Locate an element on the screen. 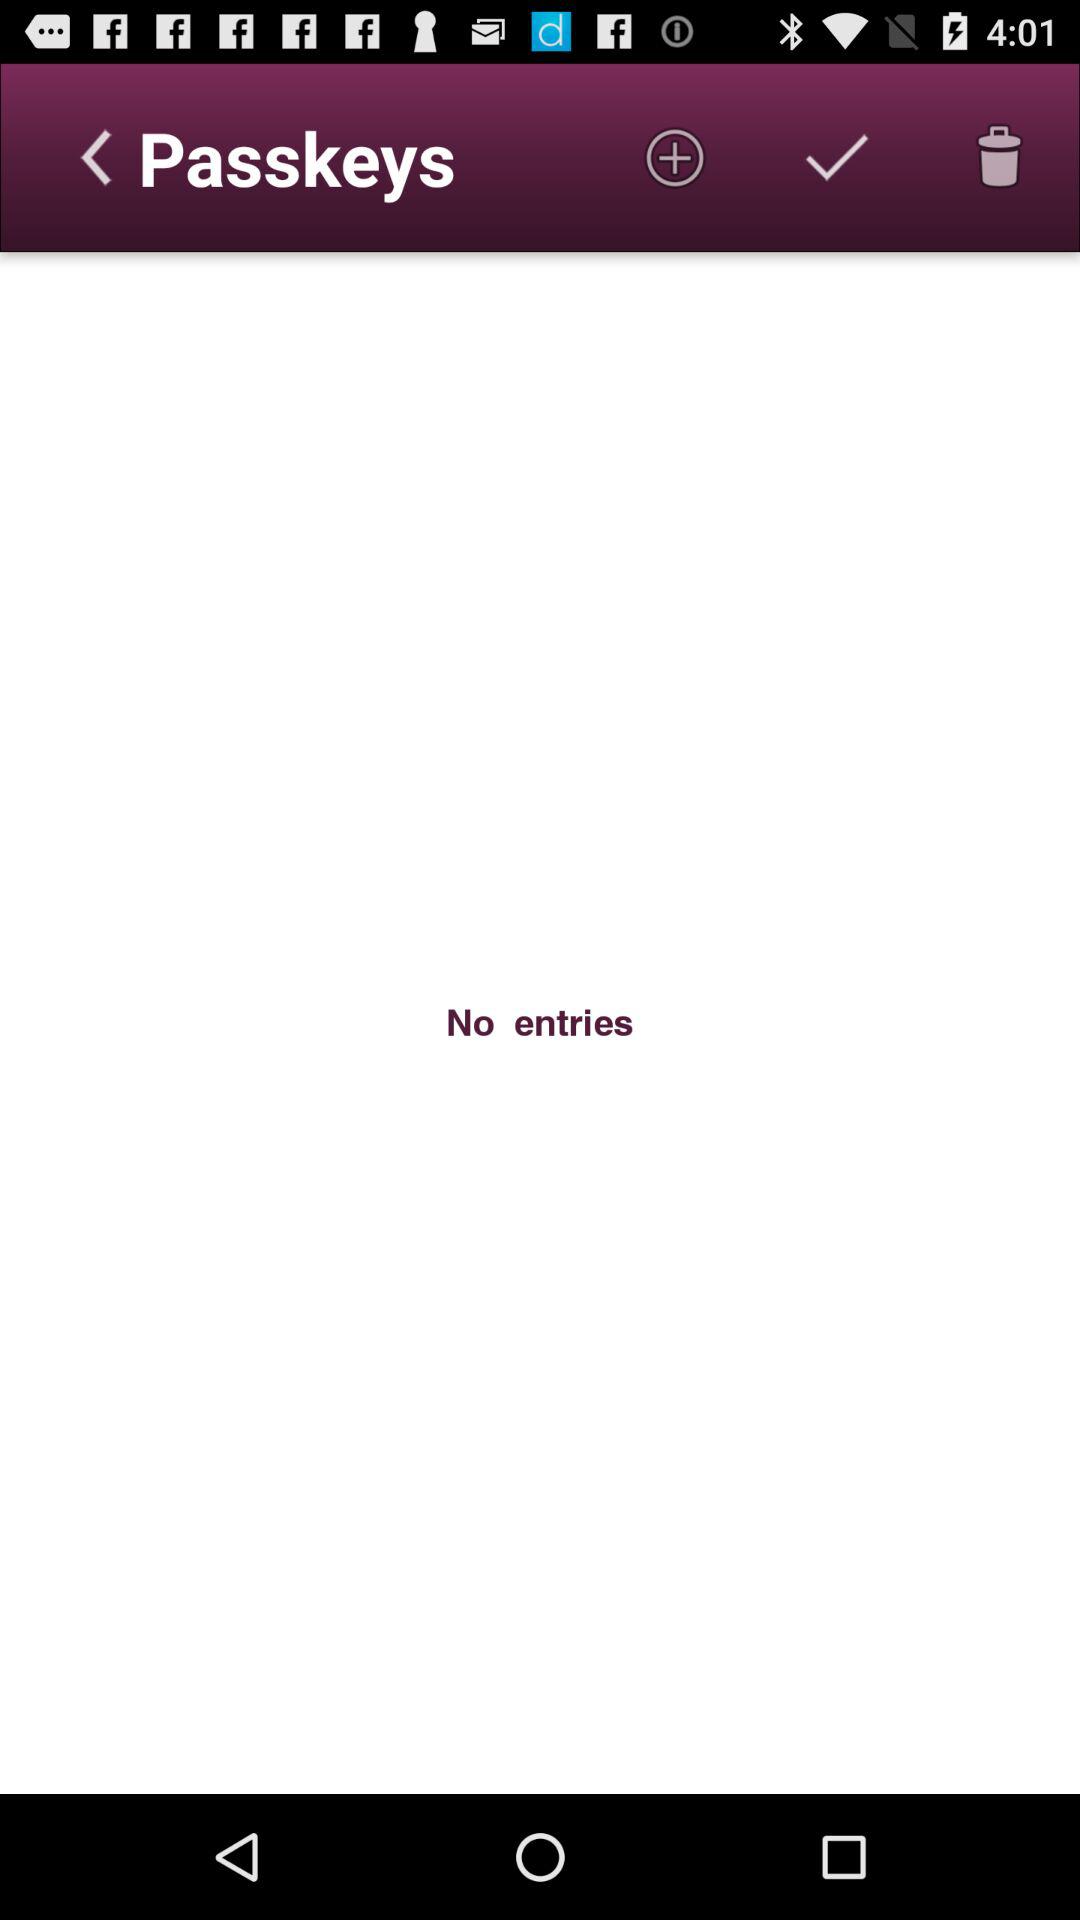 The image size is (1080, 1920). delete passkeys is located at coordinates (999, 157).